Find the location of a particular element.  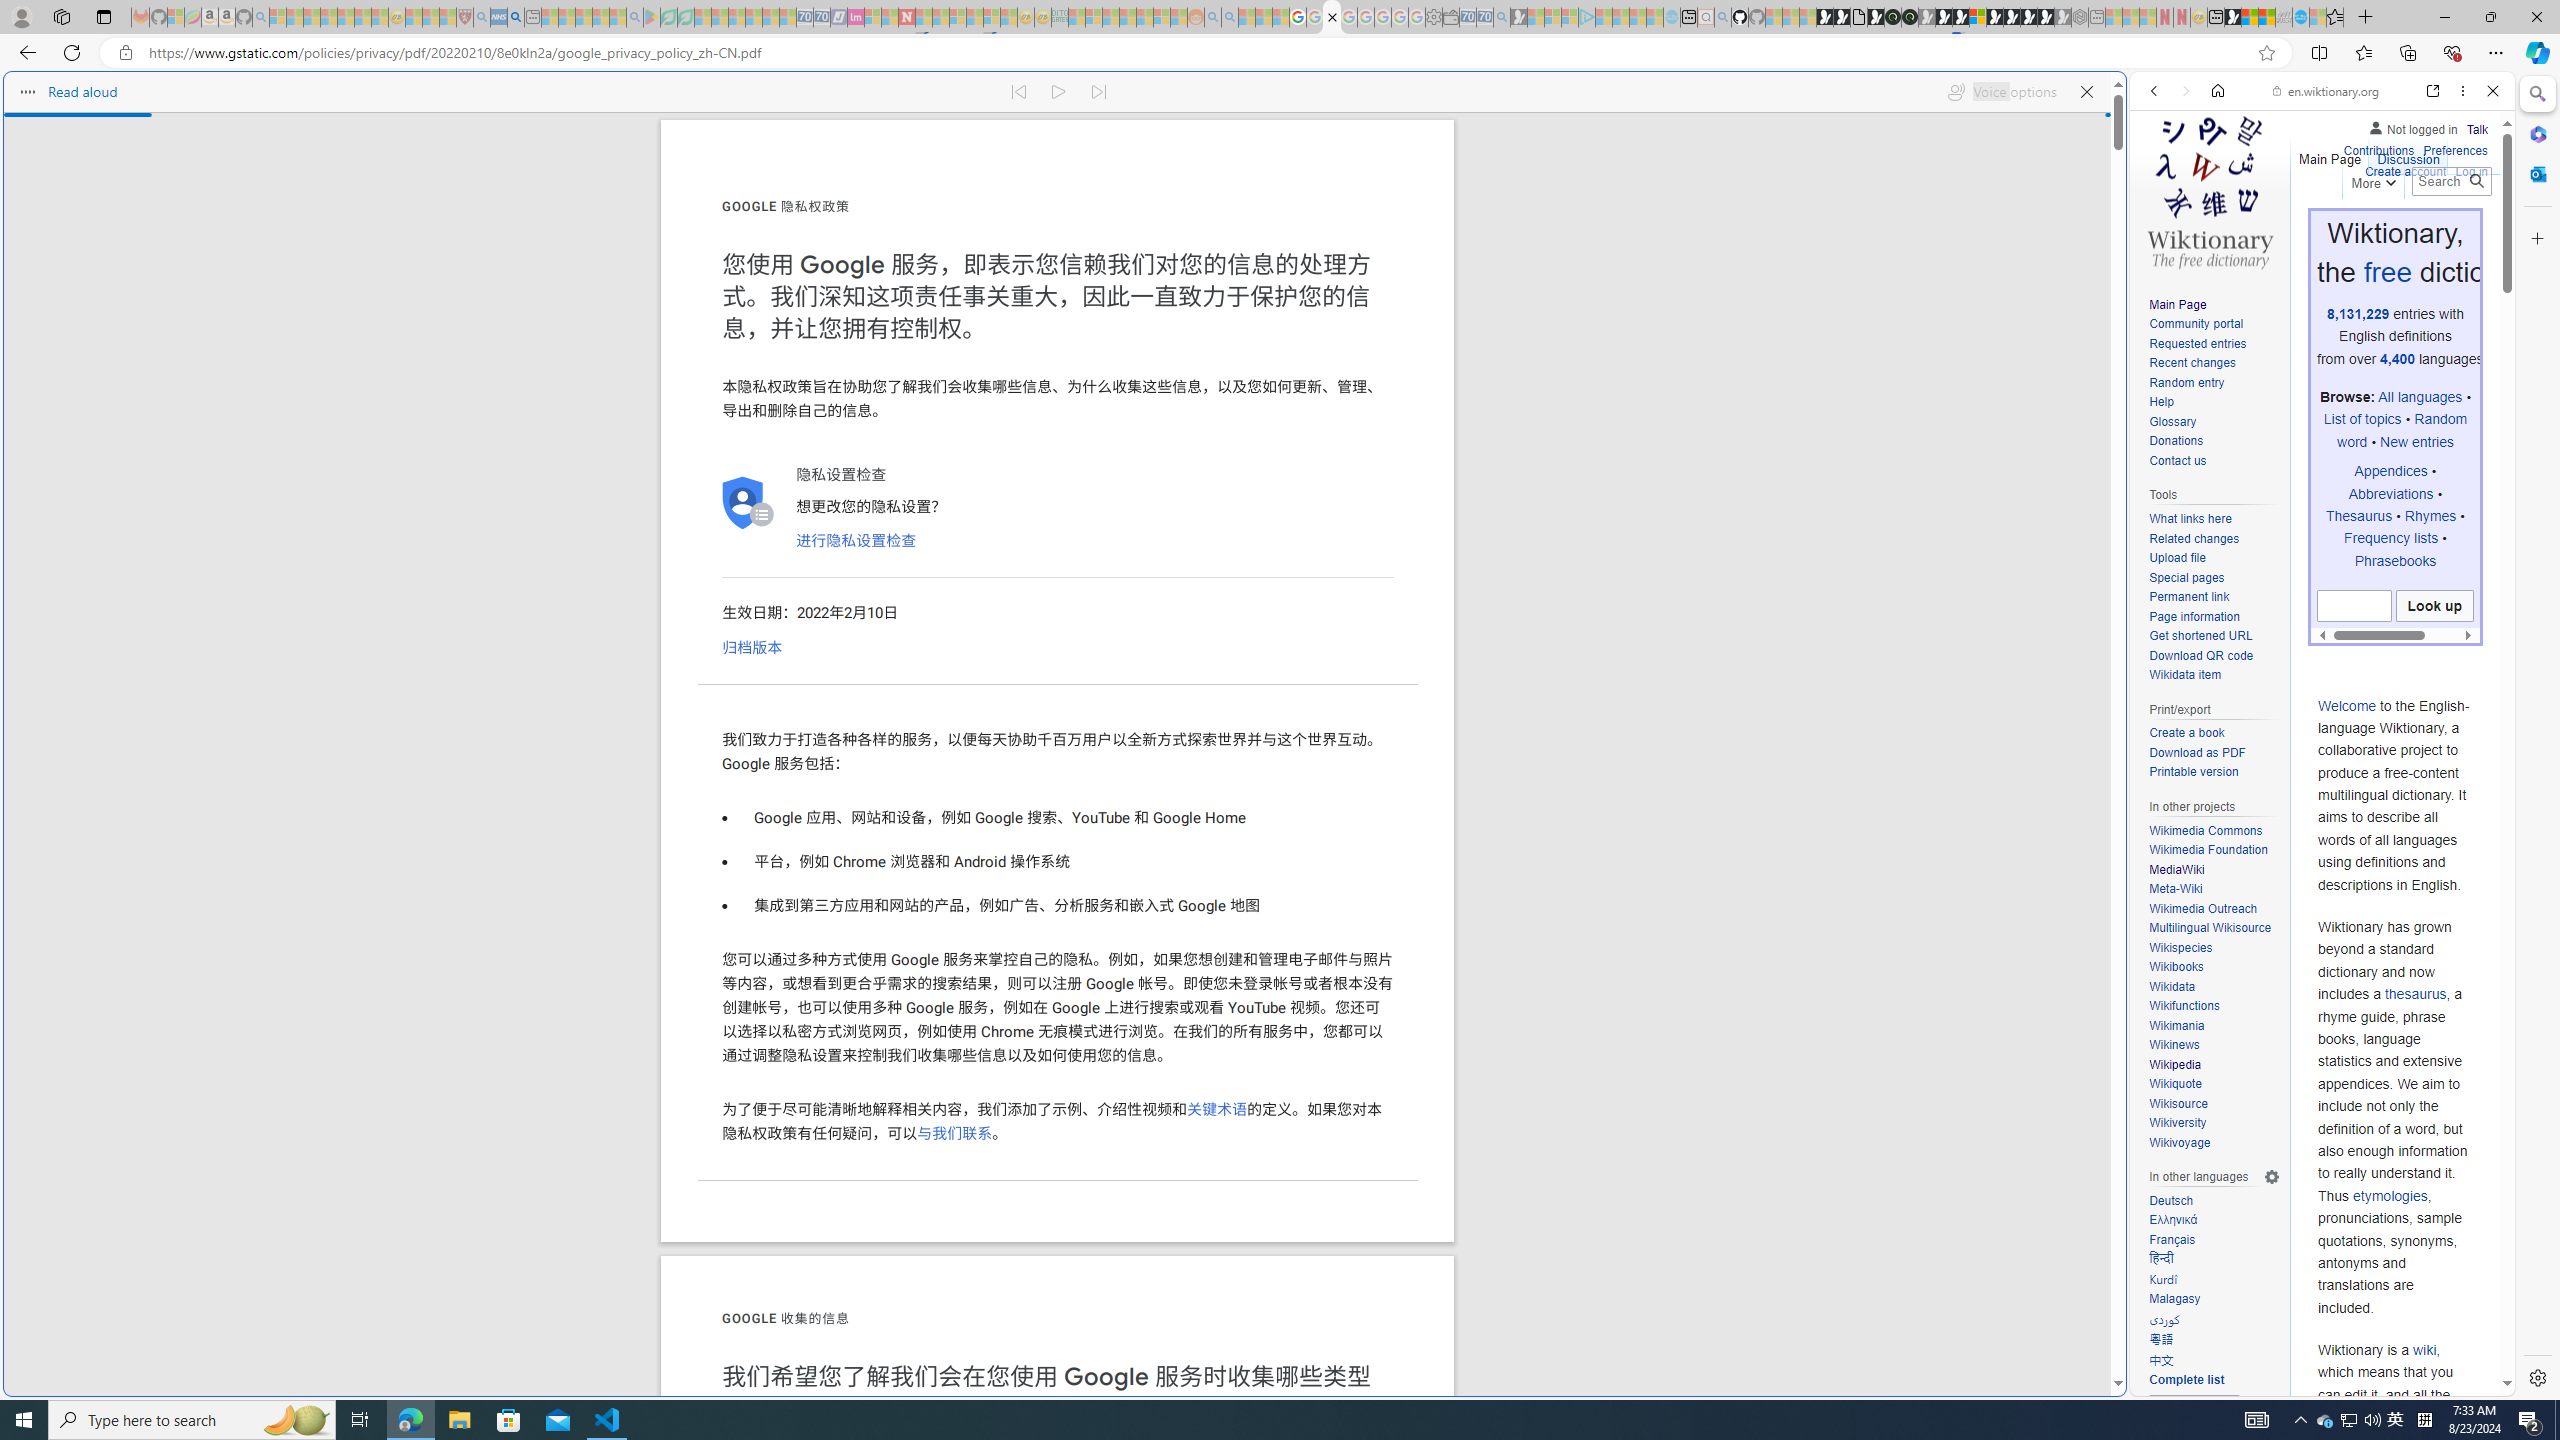

Wikidata item is located at coordinates (2184, 675).